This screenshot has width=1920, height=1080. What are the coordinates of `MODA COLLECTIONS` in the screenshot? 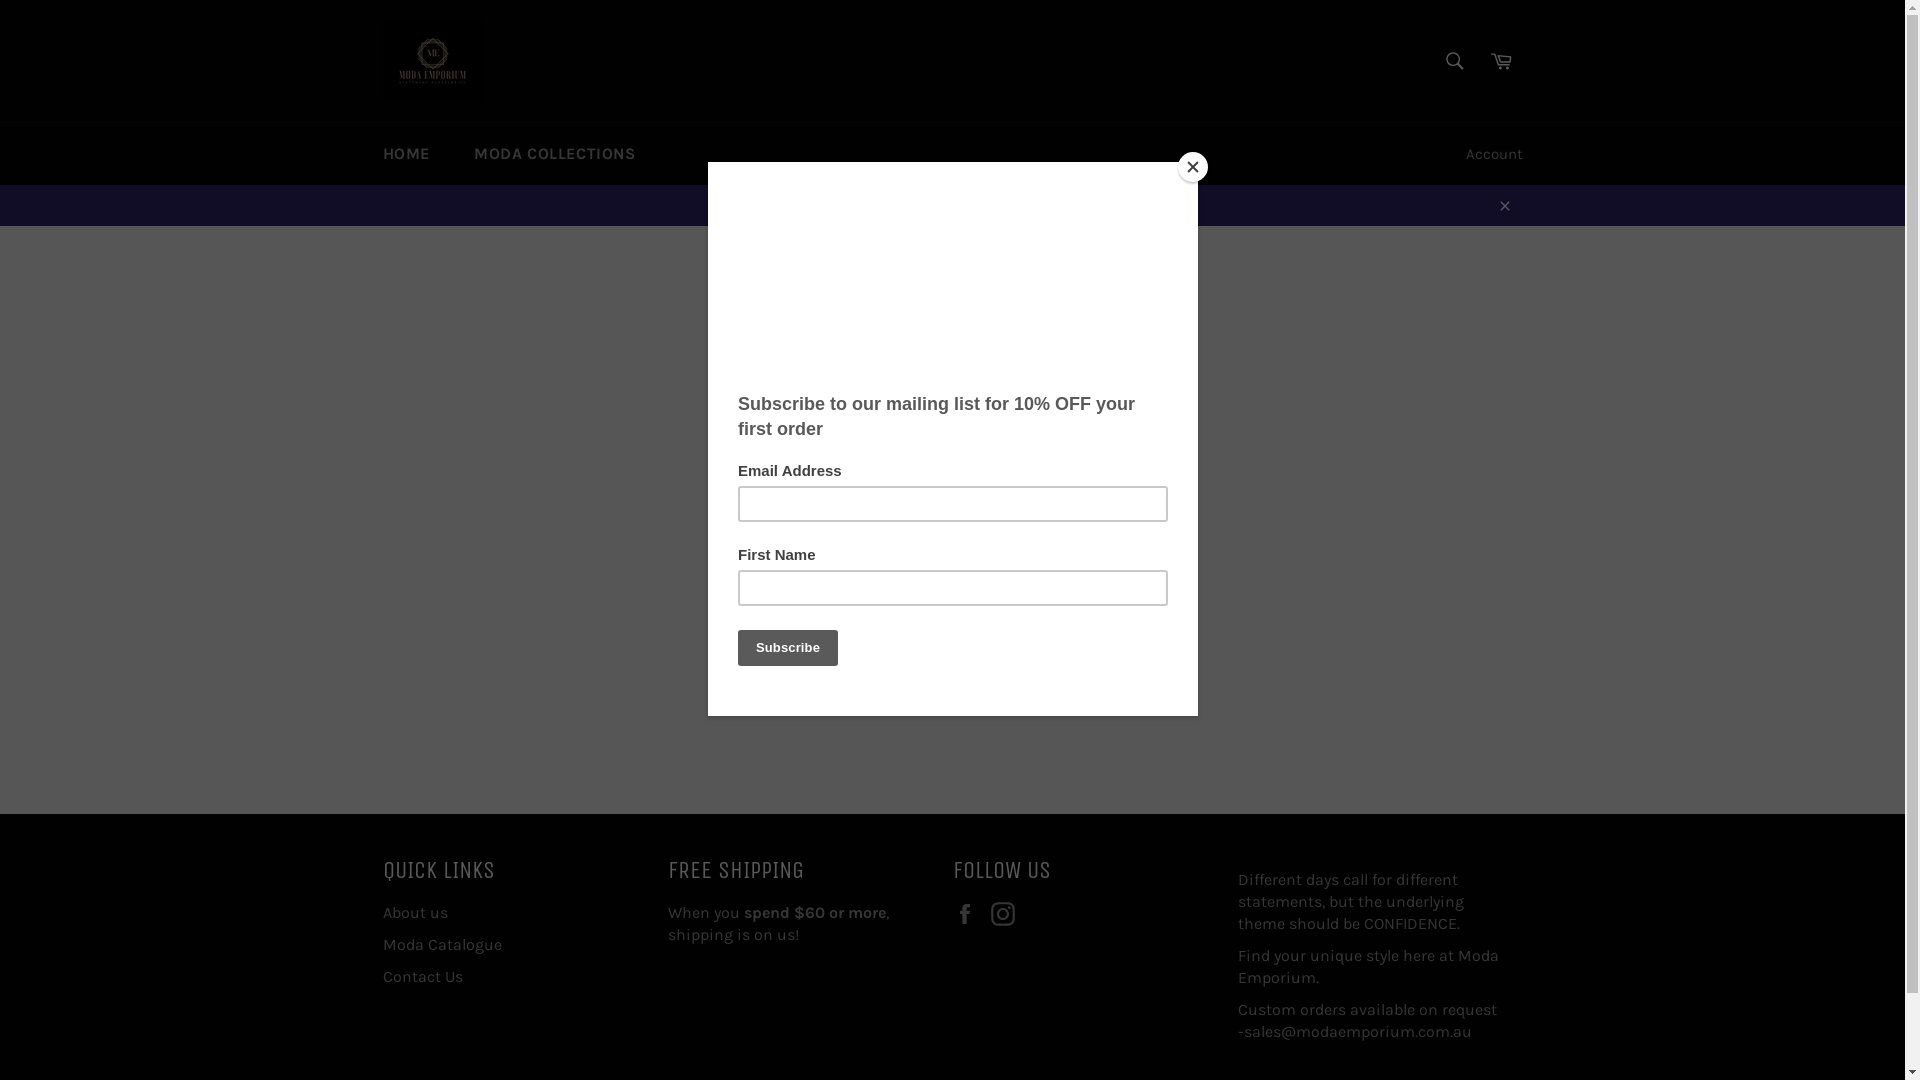 It's located at (555, 154).